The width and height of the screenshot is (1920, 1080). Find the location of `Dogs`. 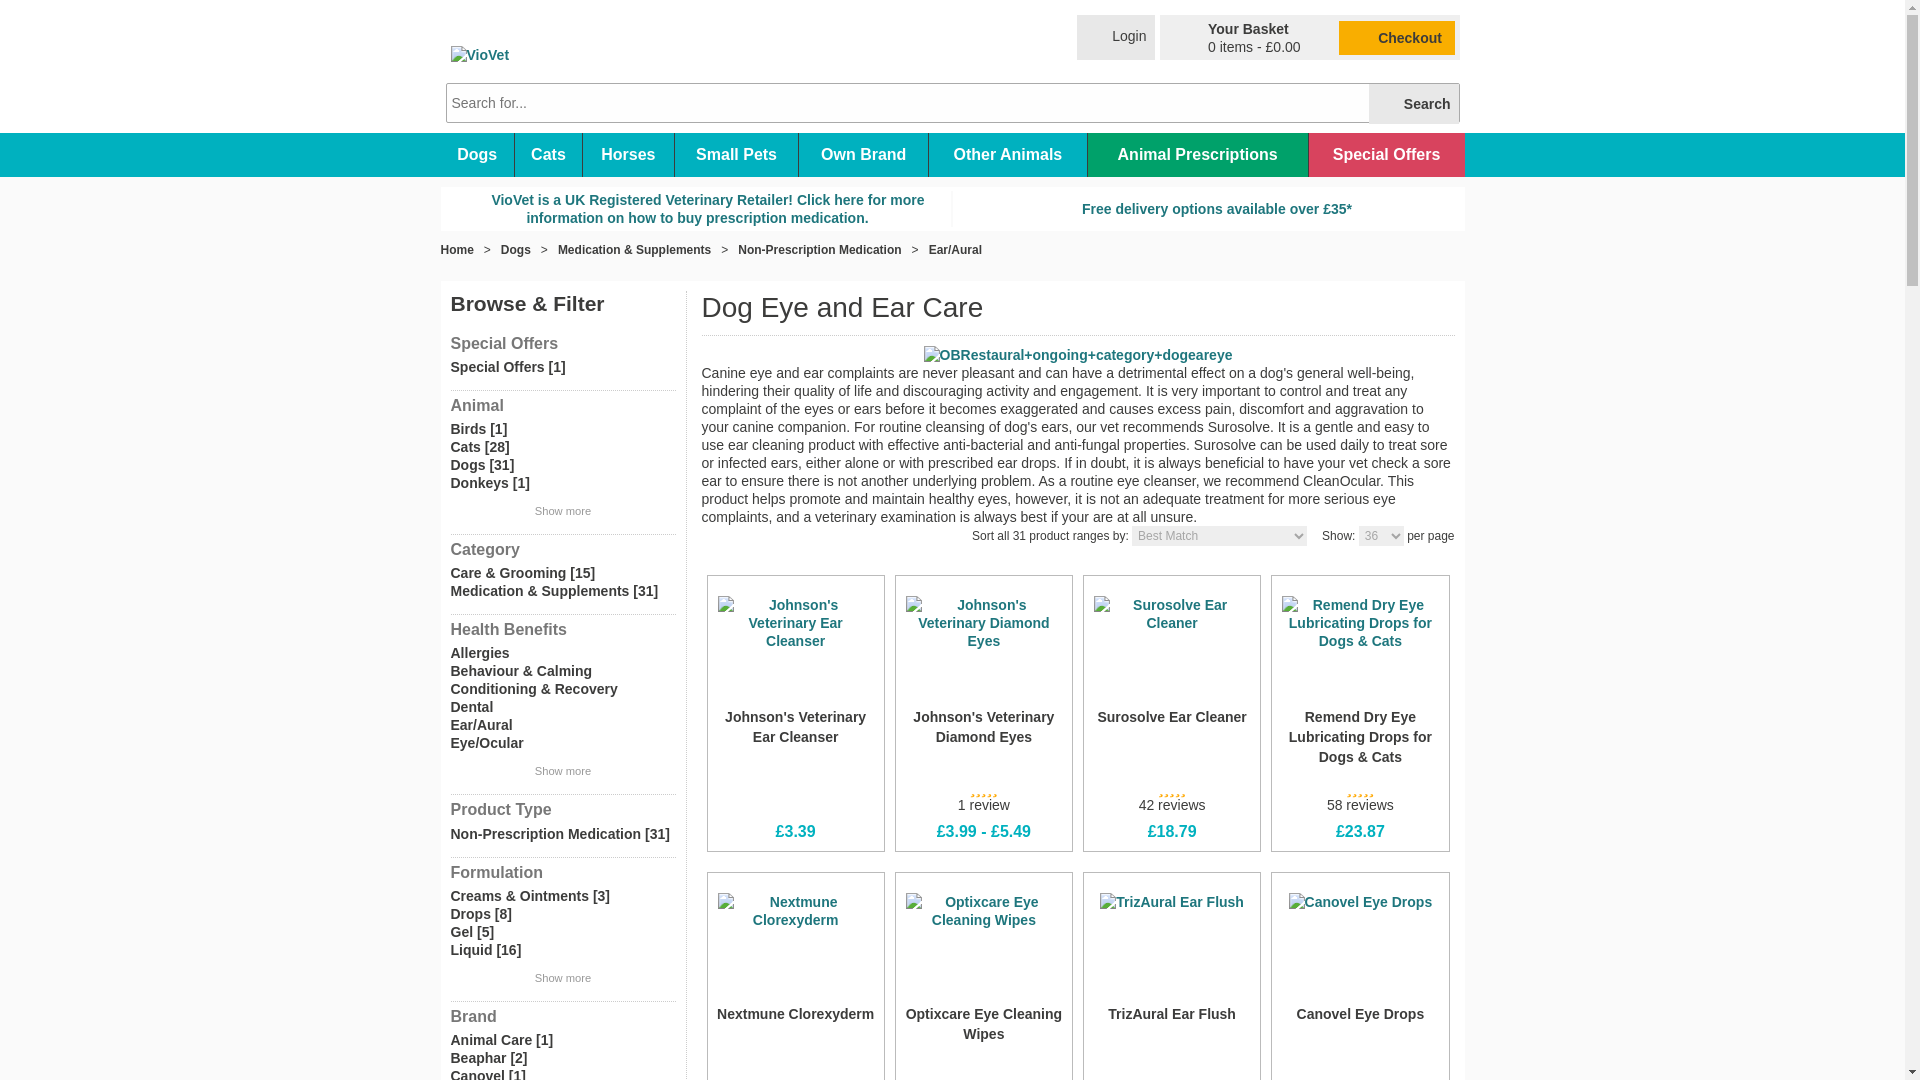

Dogs is located at coordinates (476, 154).